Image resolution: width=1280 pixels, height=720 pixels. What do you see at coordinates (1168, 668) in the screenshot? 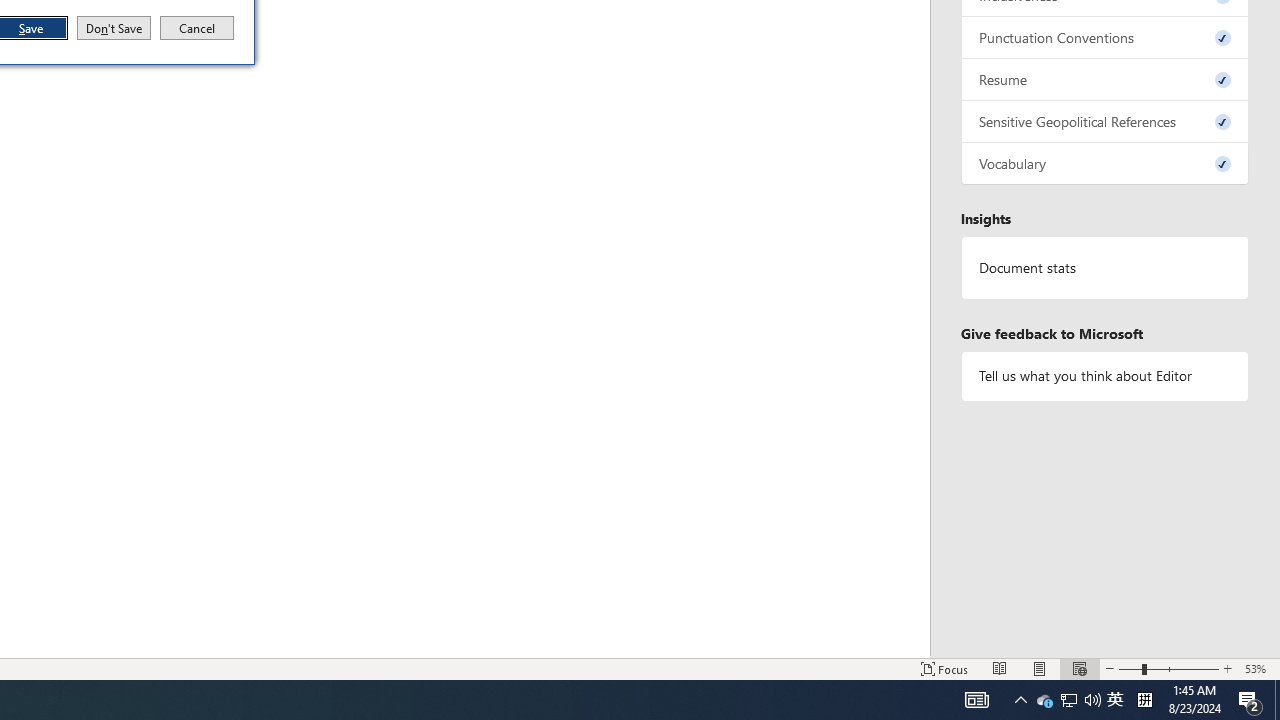
I see `Q2790: 100%` at bounding box center [1168, 668].